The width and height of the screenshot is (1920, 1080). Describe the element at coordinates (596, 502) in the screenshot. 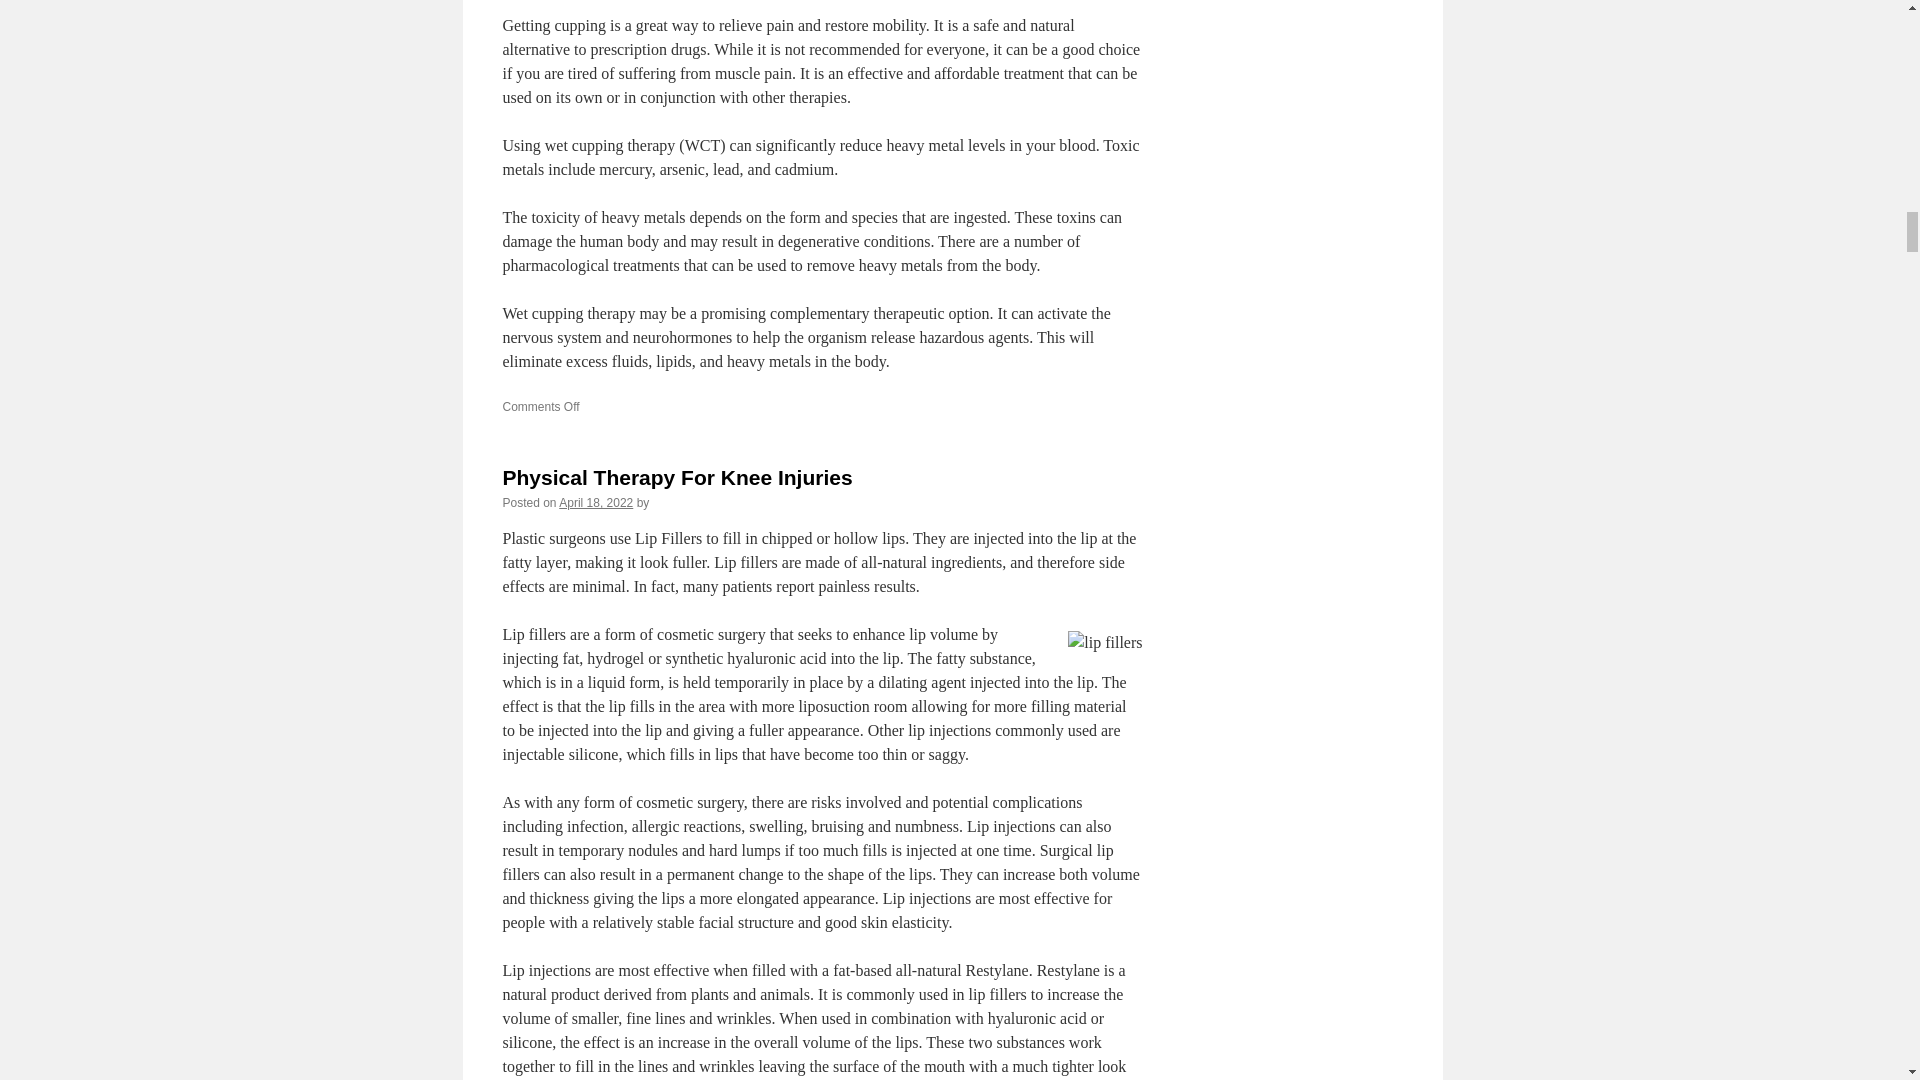

I see `April 18, 2022` at that location.